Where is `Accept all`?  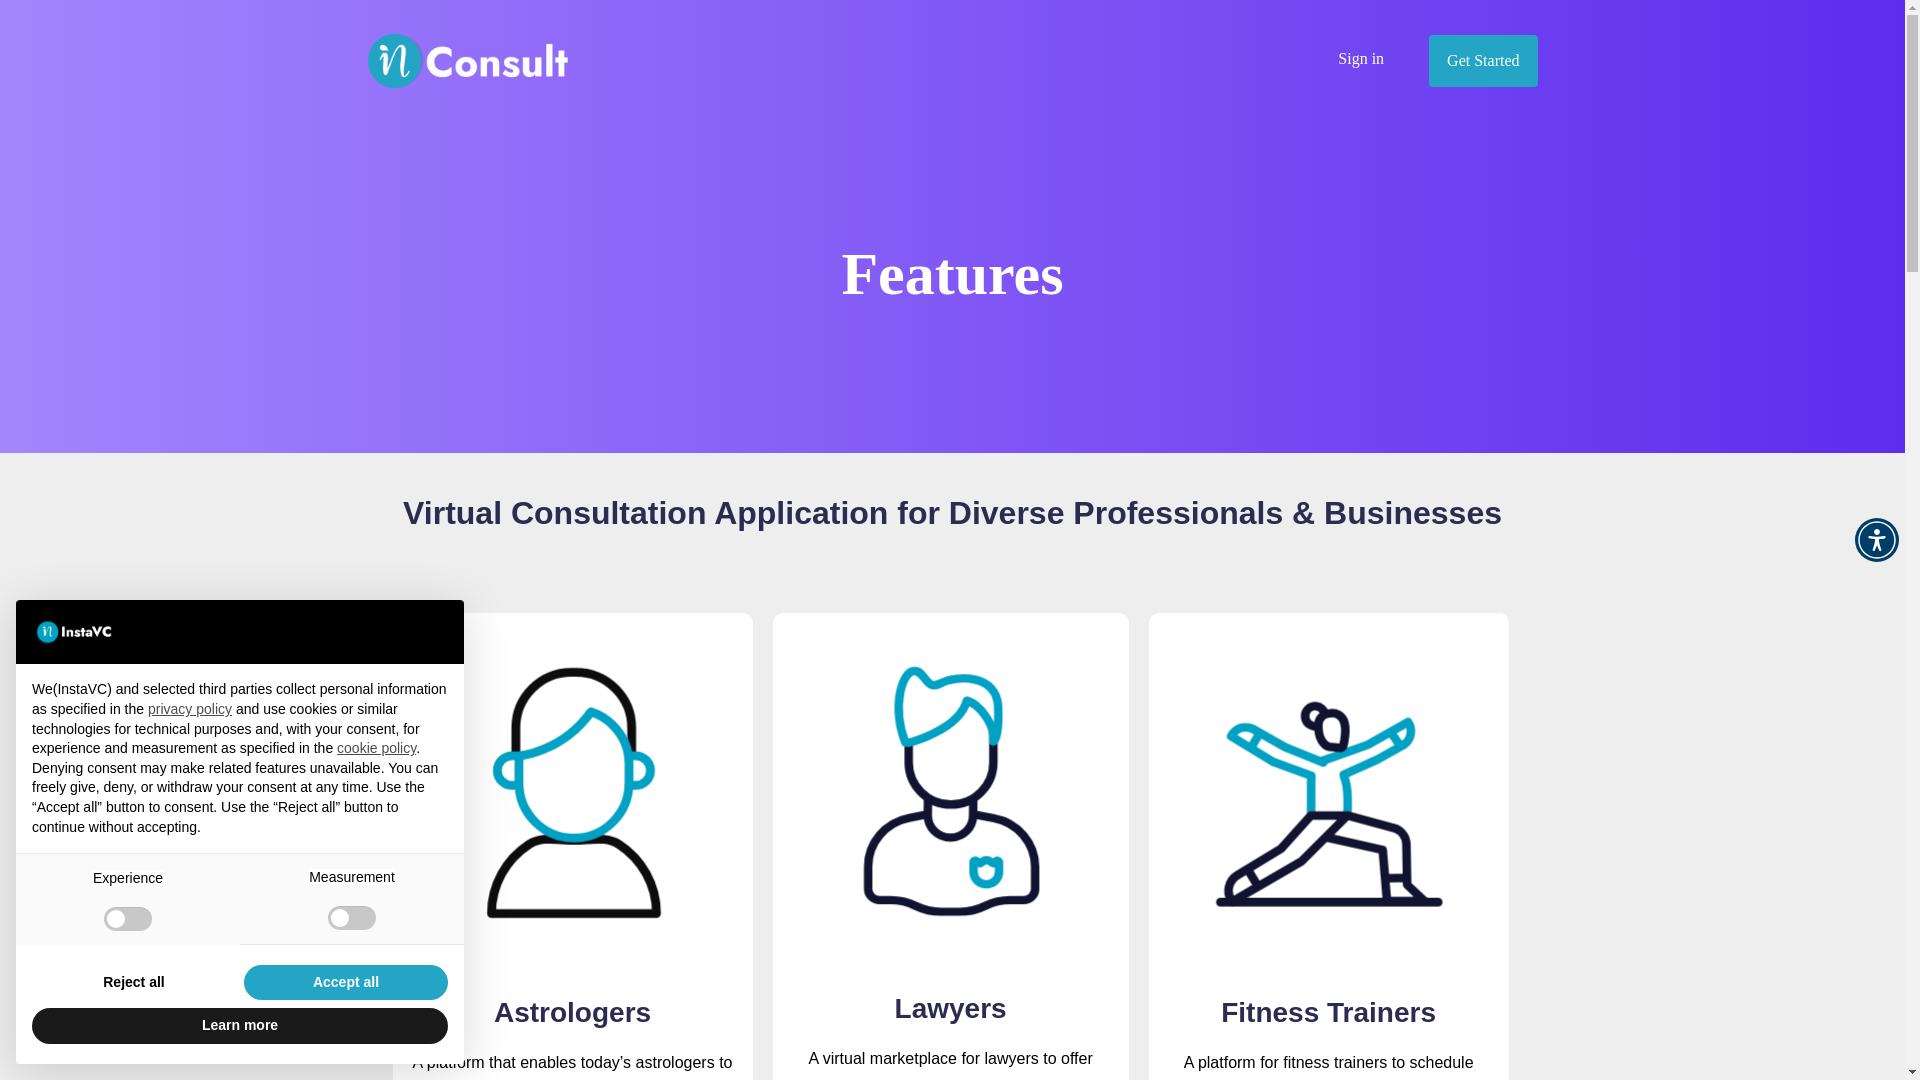
Accept all is located at coordinates (345, 983).